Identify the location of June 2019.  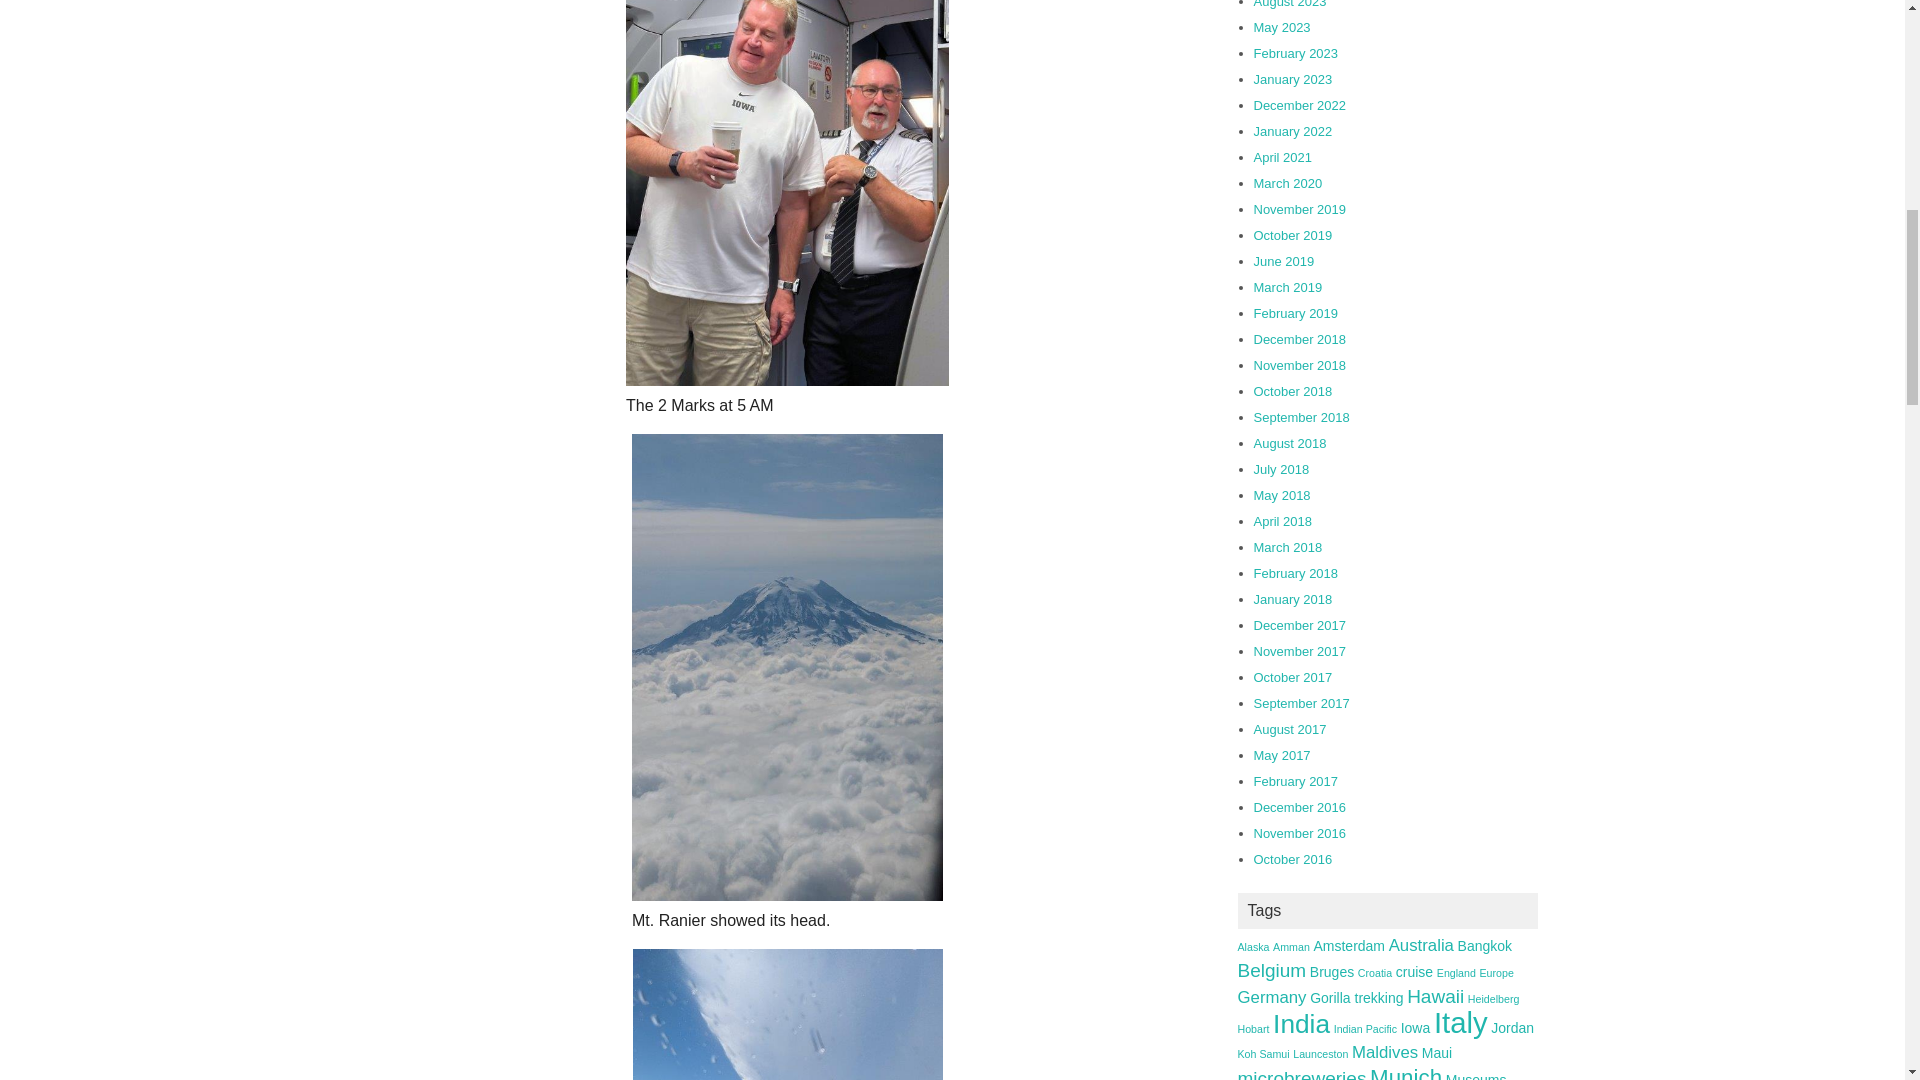
(1284, 260).